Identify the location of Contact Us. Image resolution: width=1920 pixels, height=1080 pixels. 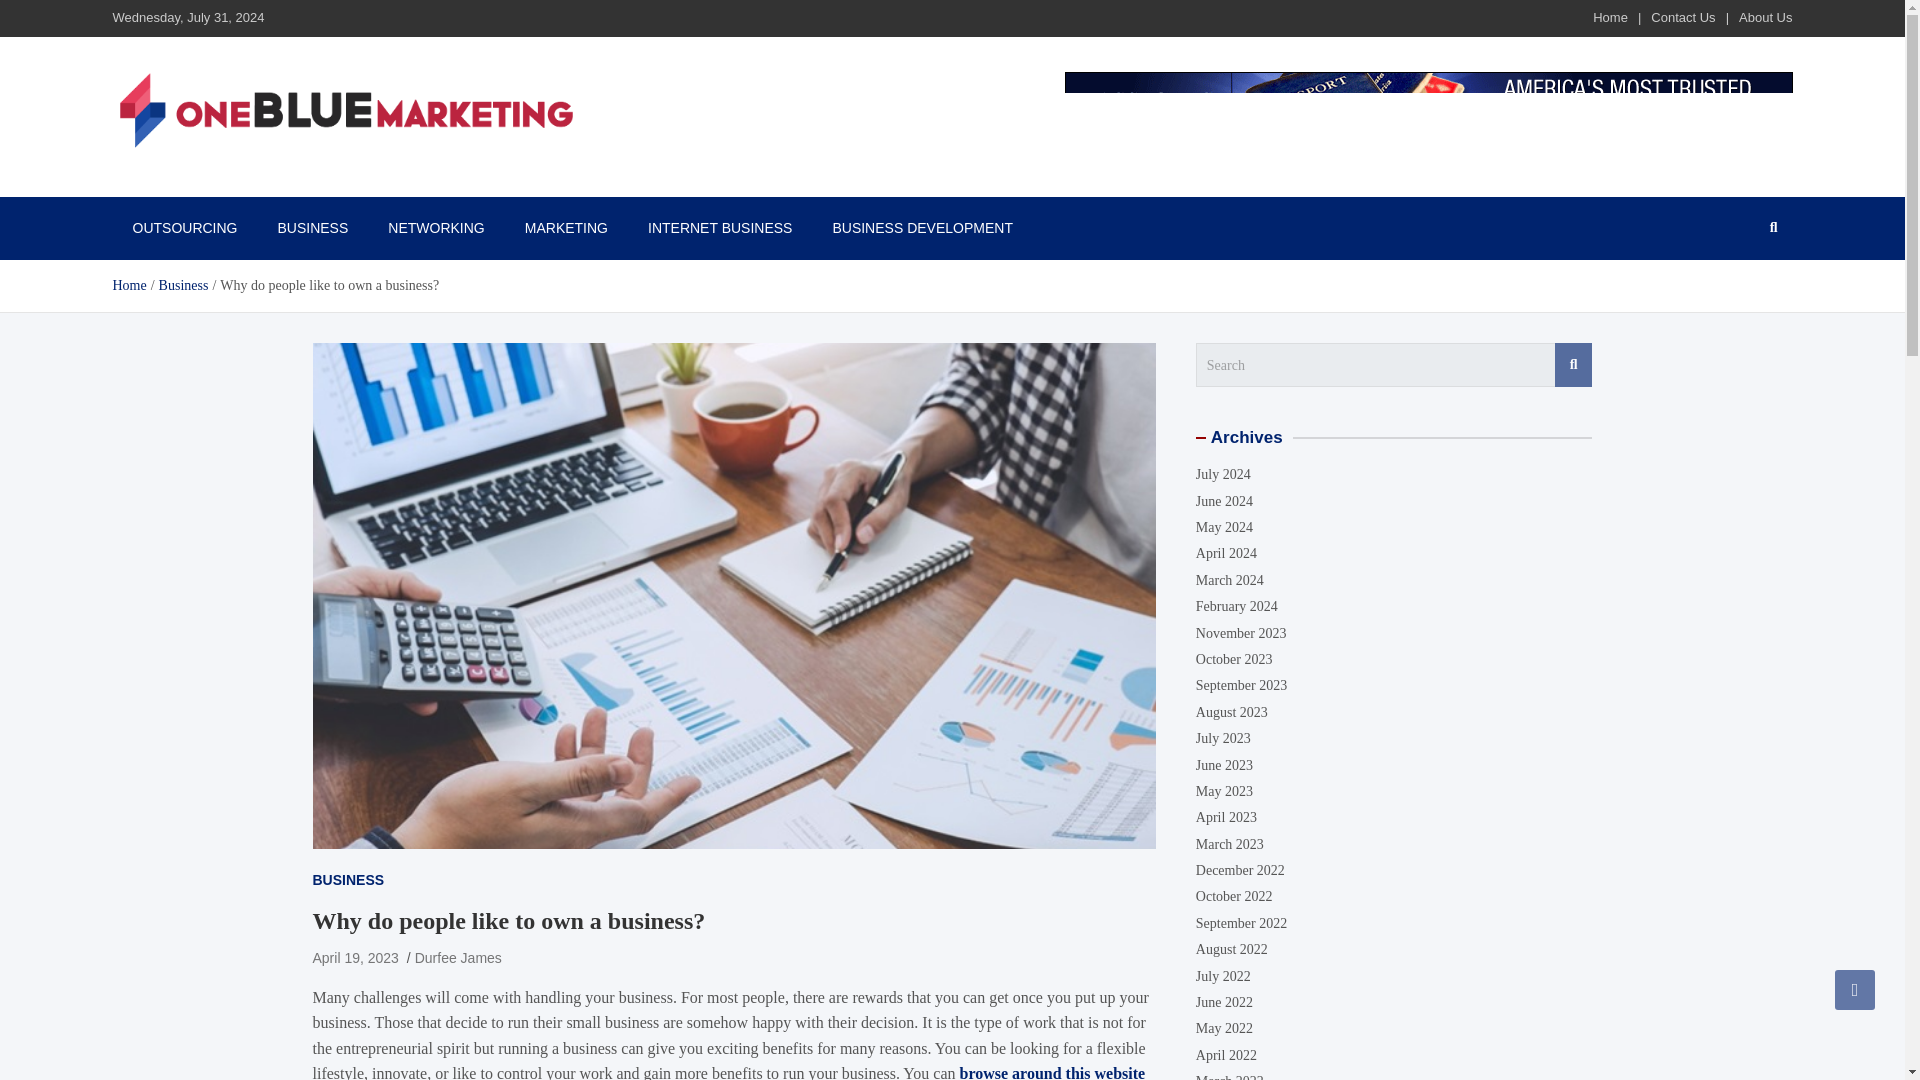
(1682, 16).